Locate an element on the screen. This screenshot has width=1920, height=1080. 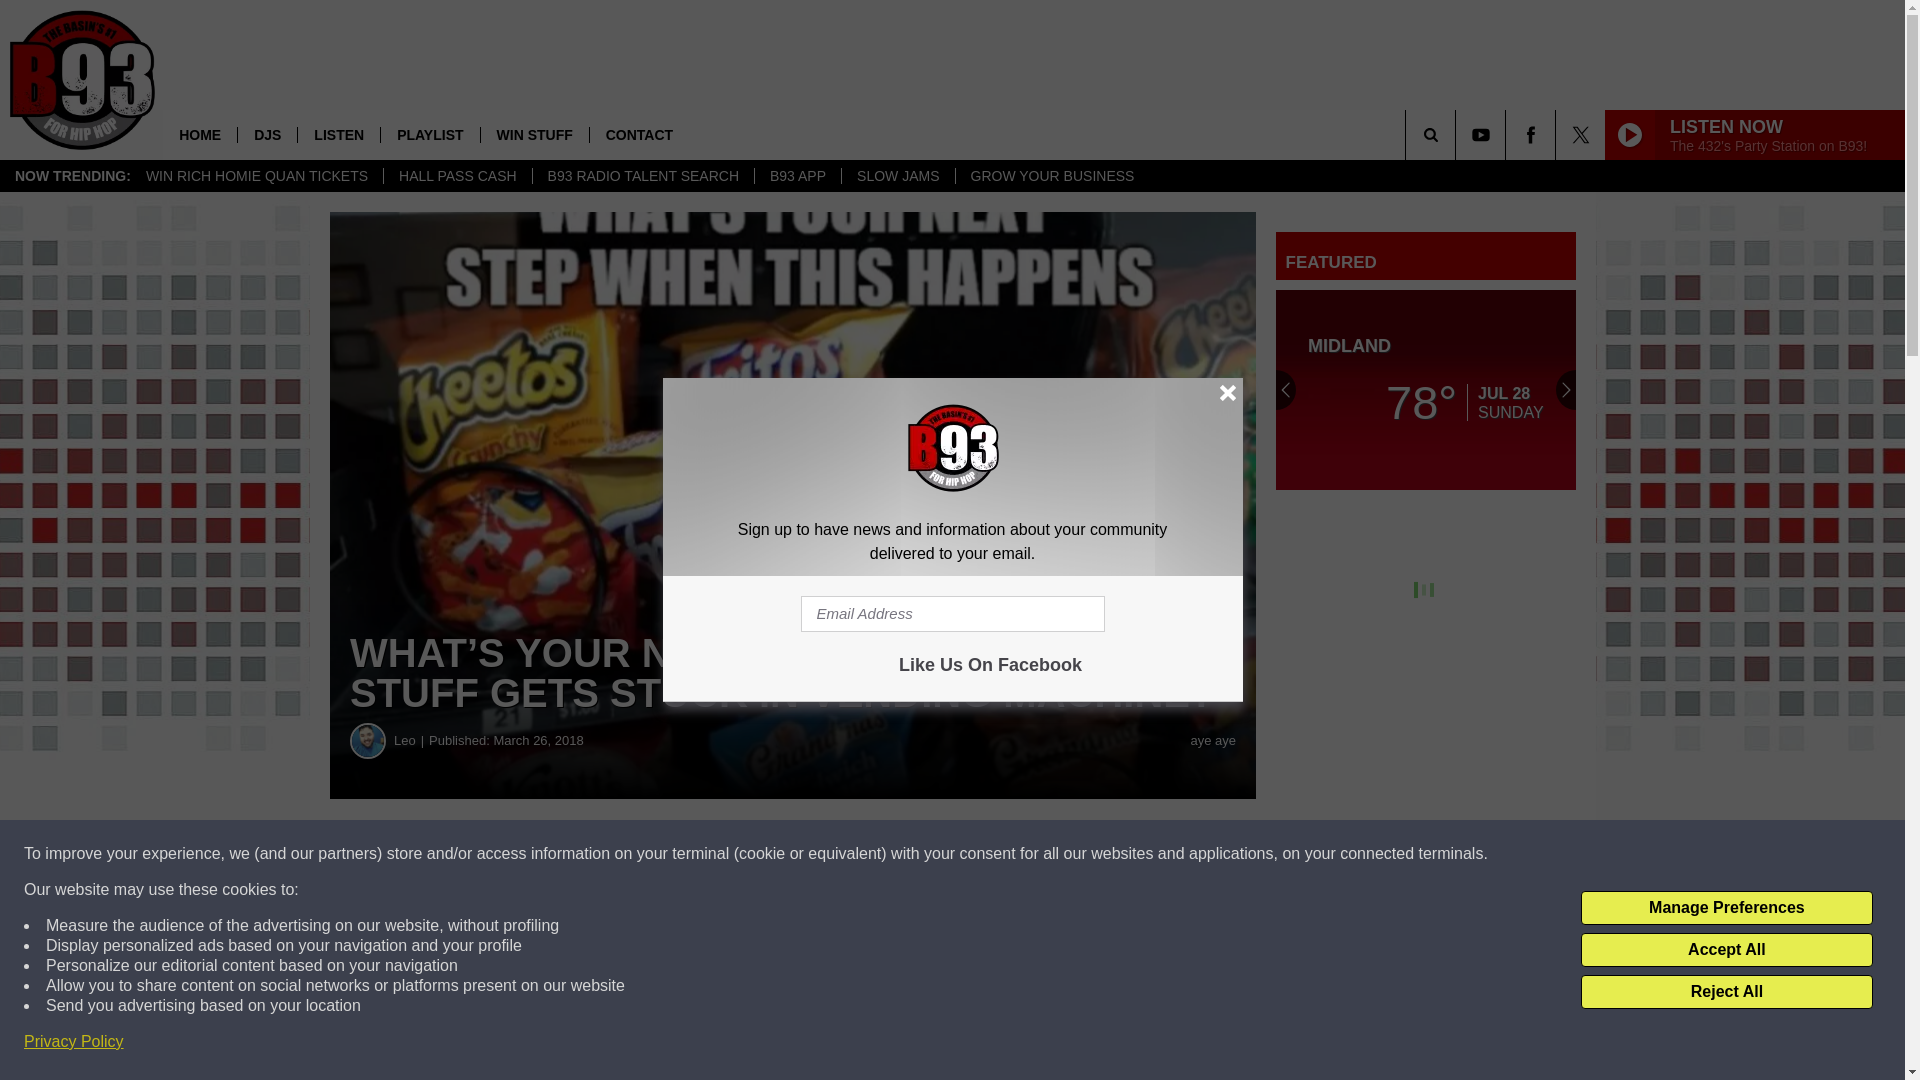
SEARCH is located at coordinates (1458, 134).